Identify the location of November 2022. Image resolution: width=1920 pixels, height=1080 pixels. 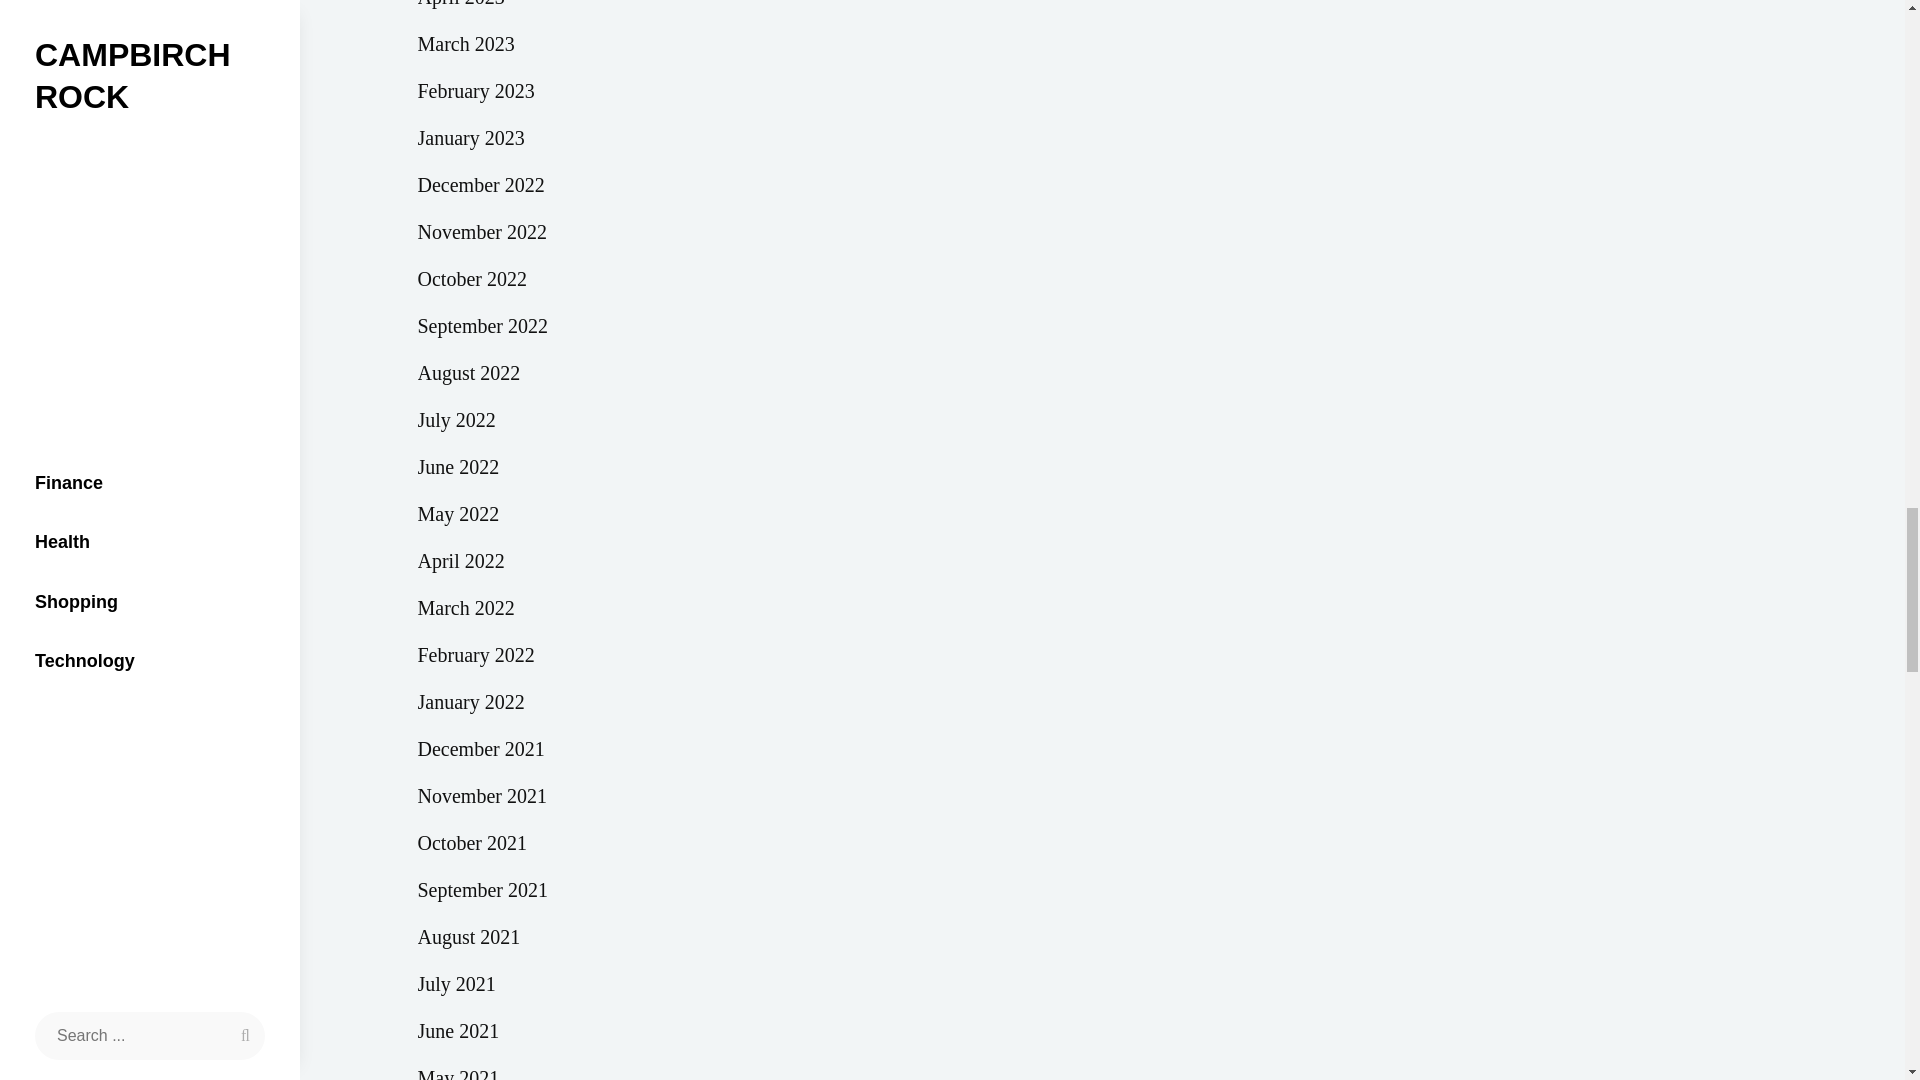
(482, 231).